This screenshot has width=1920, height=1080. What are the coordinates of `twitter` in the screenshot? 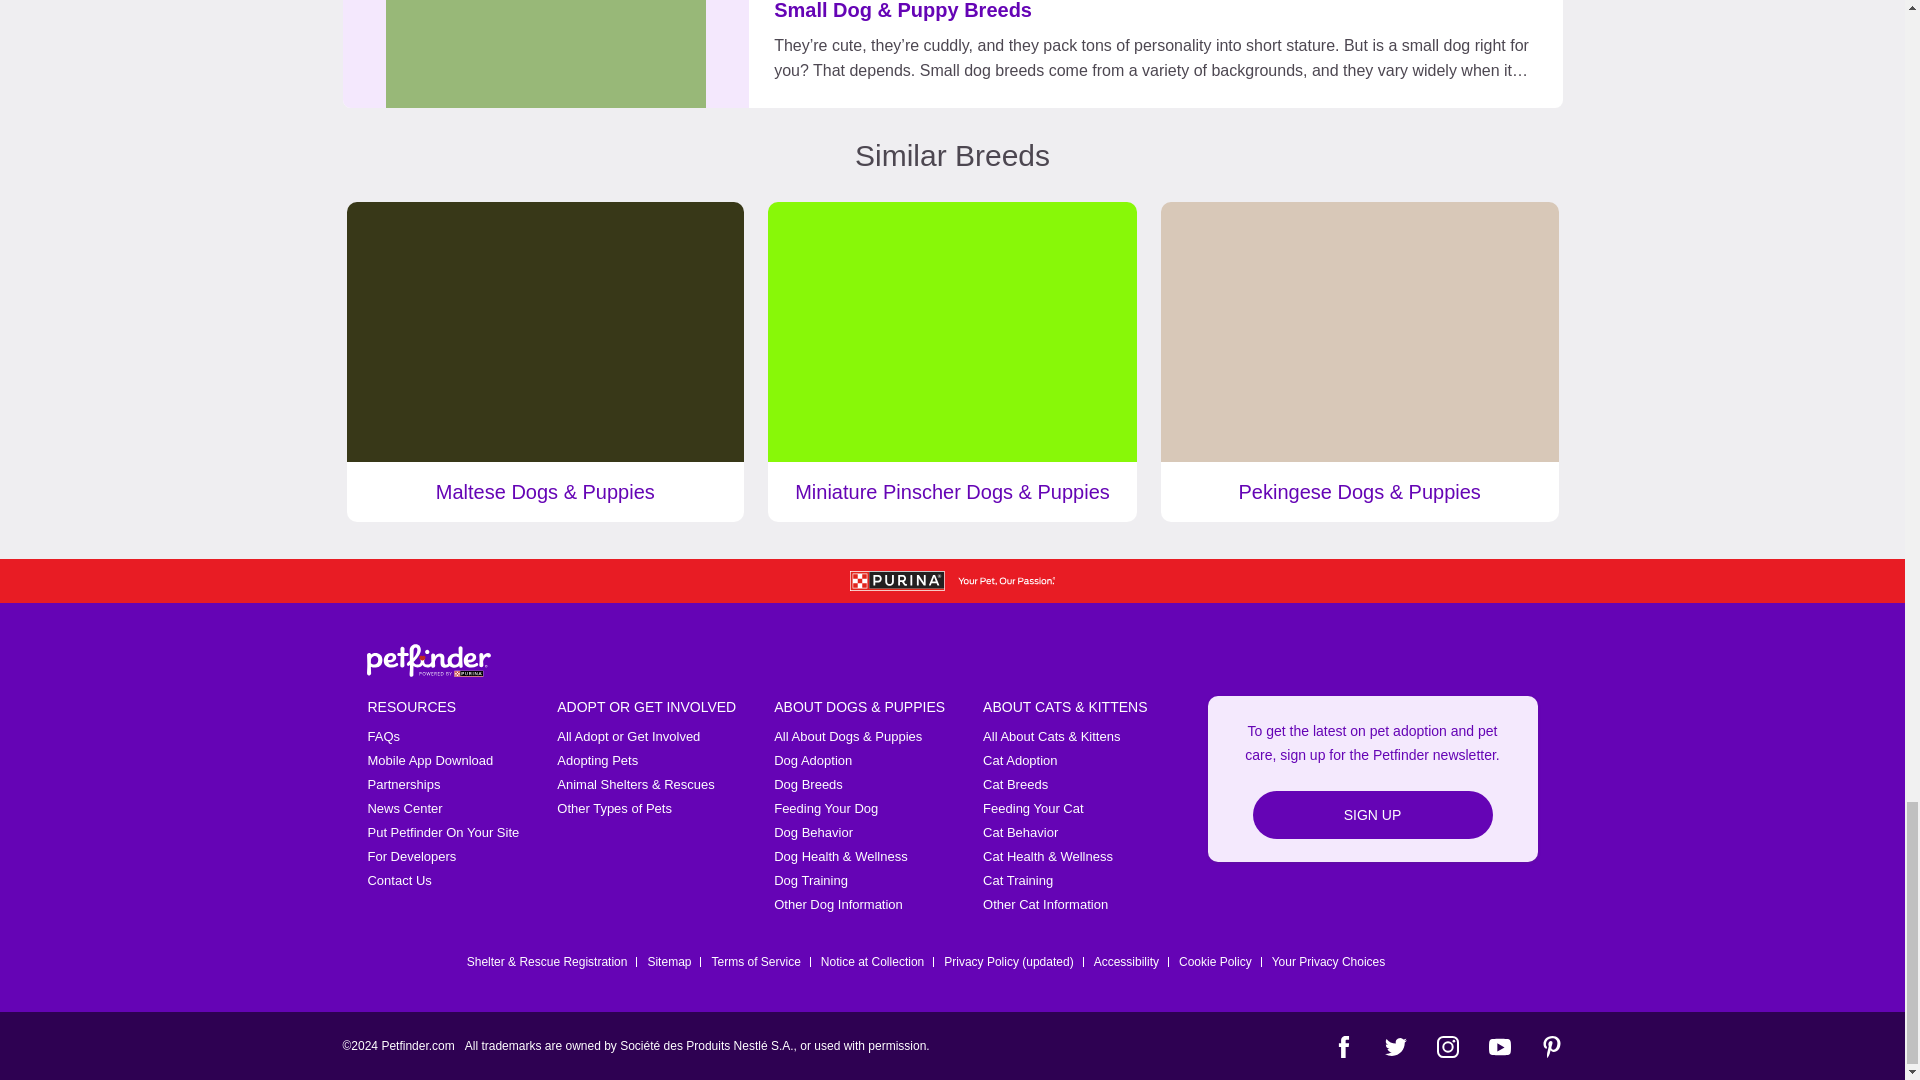 It's located at (1394, 1046).